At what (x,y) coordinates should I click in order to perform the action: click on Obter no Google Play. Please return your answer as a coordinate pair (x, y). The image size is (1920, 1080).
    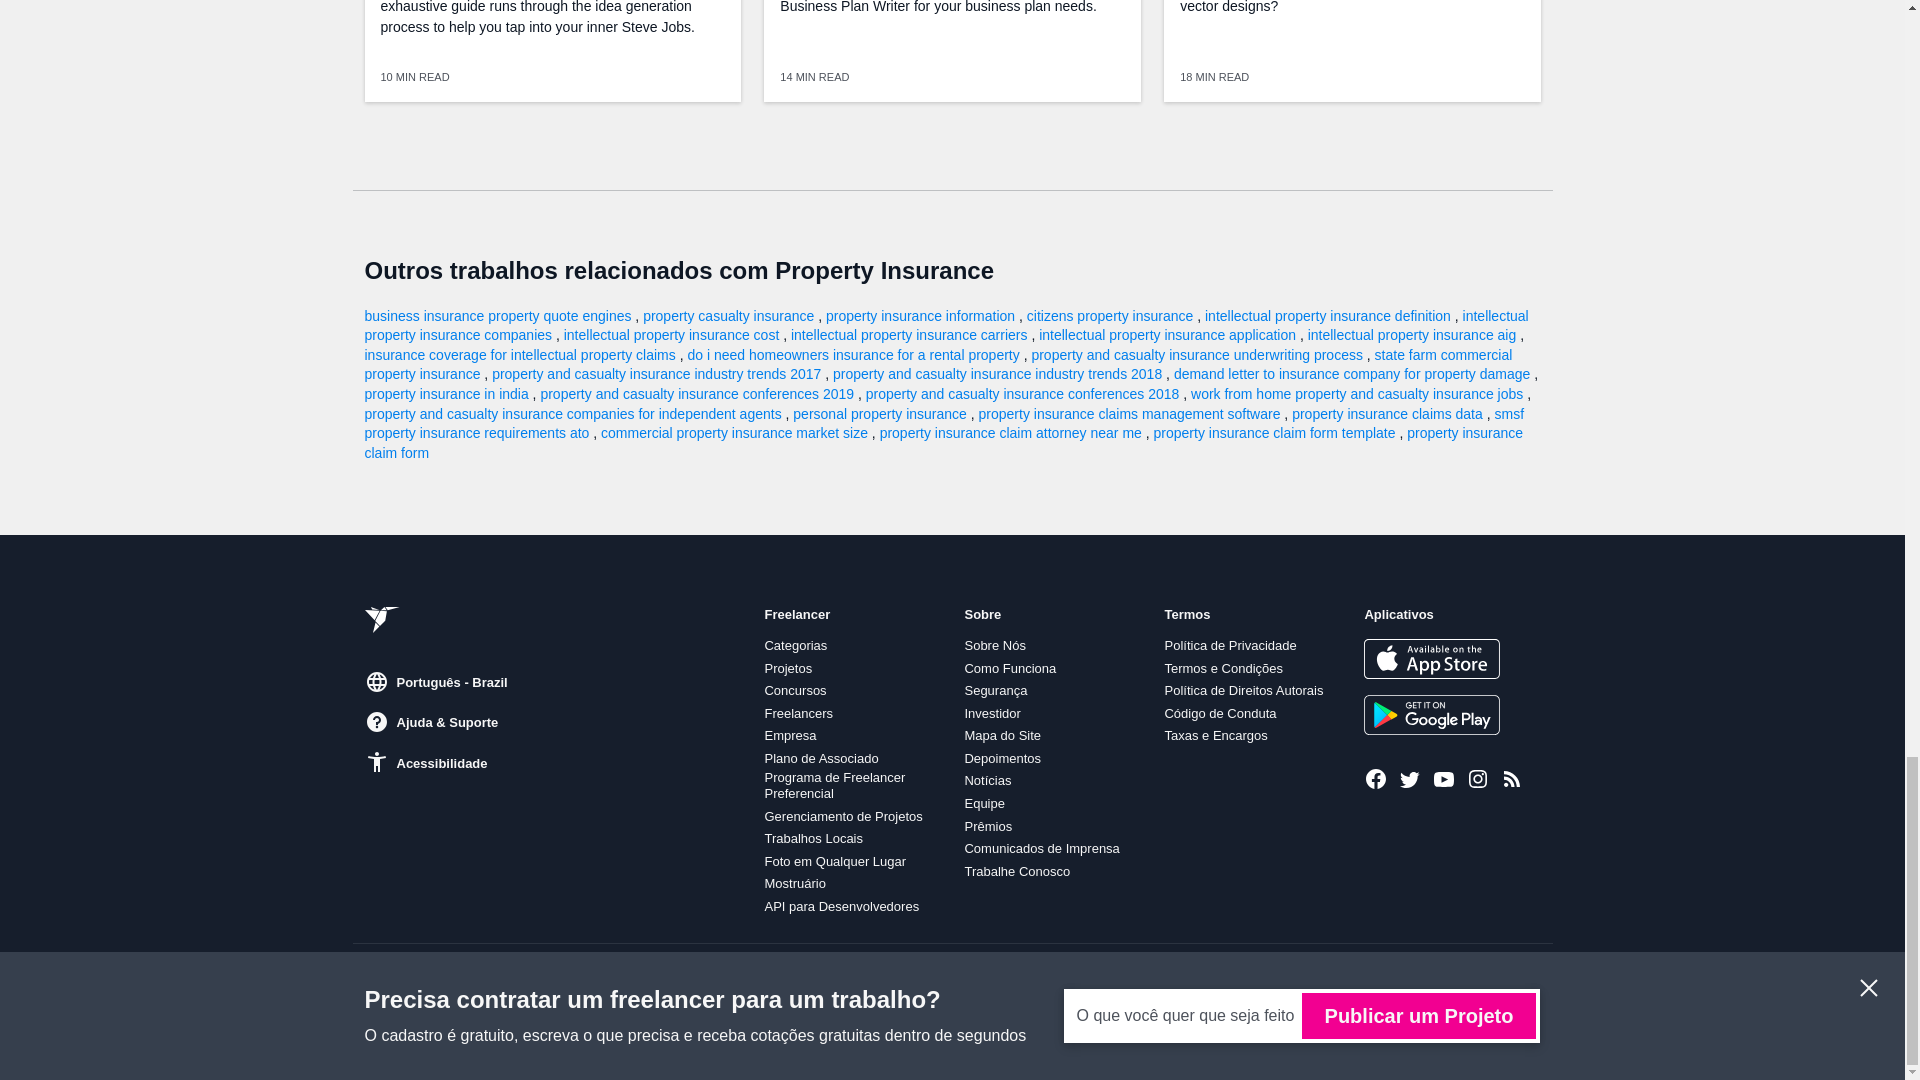
    Looking at the image, I should click on (1431, 715).